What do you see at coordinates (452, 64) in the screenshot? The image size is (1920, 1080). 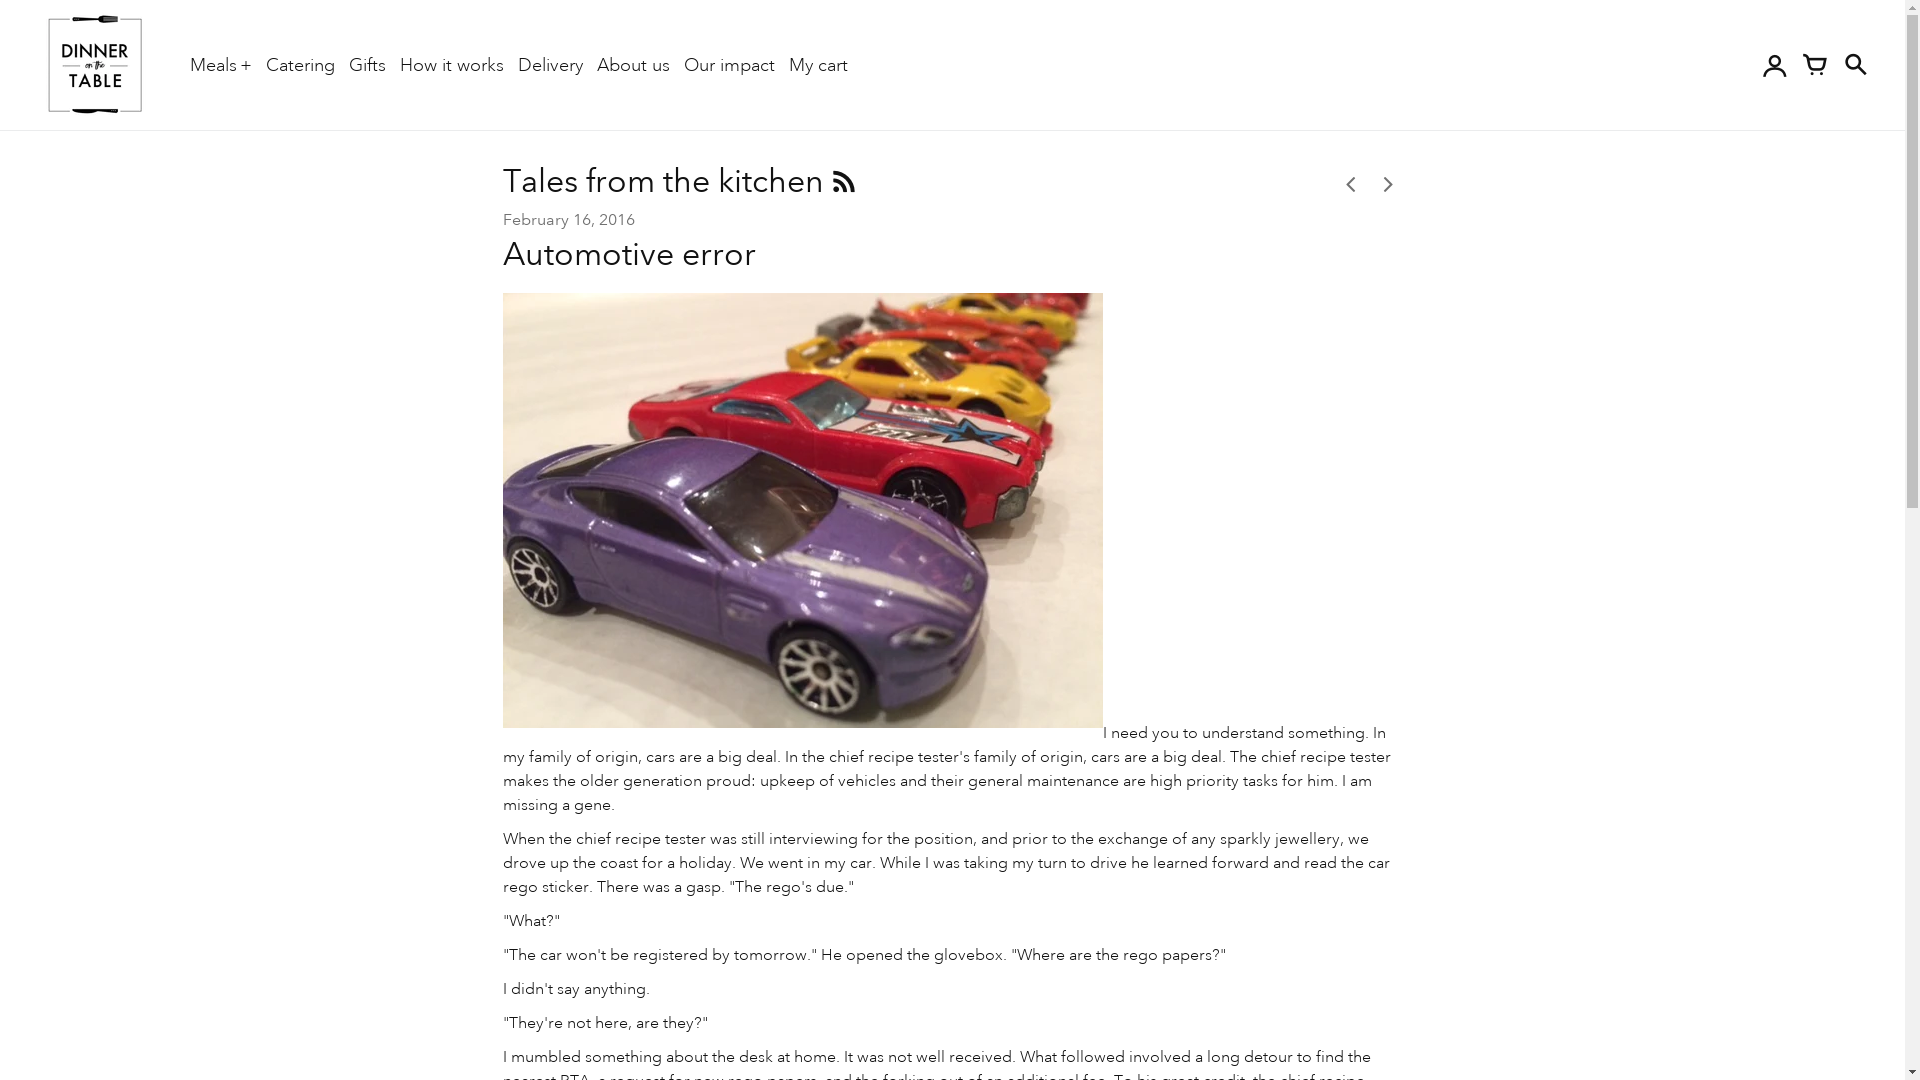 I see `How it works` at bounding box center [452, 64].